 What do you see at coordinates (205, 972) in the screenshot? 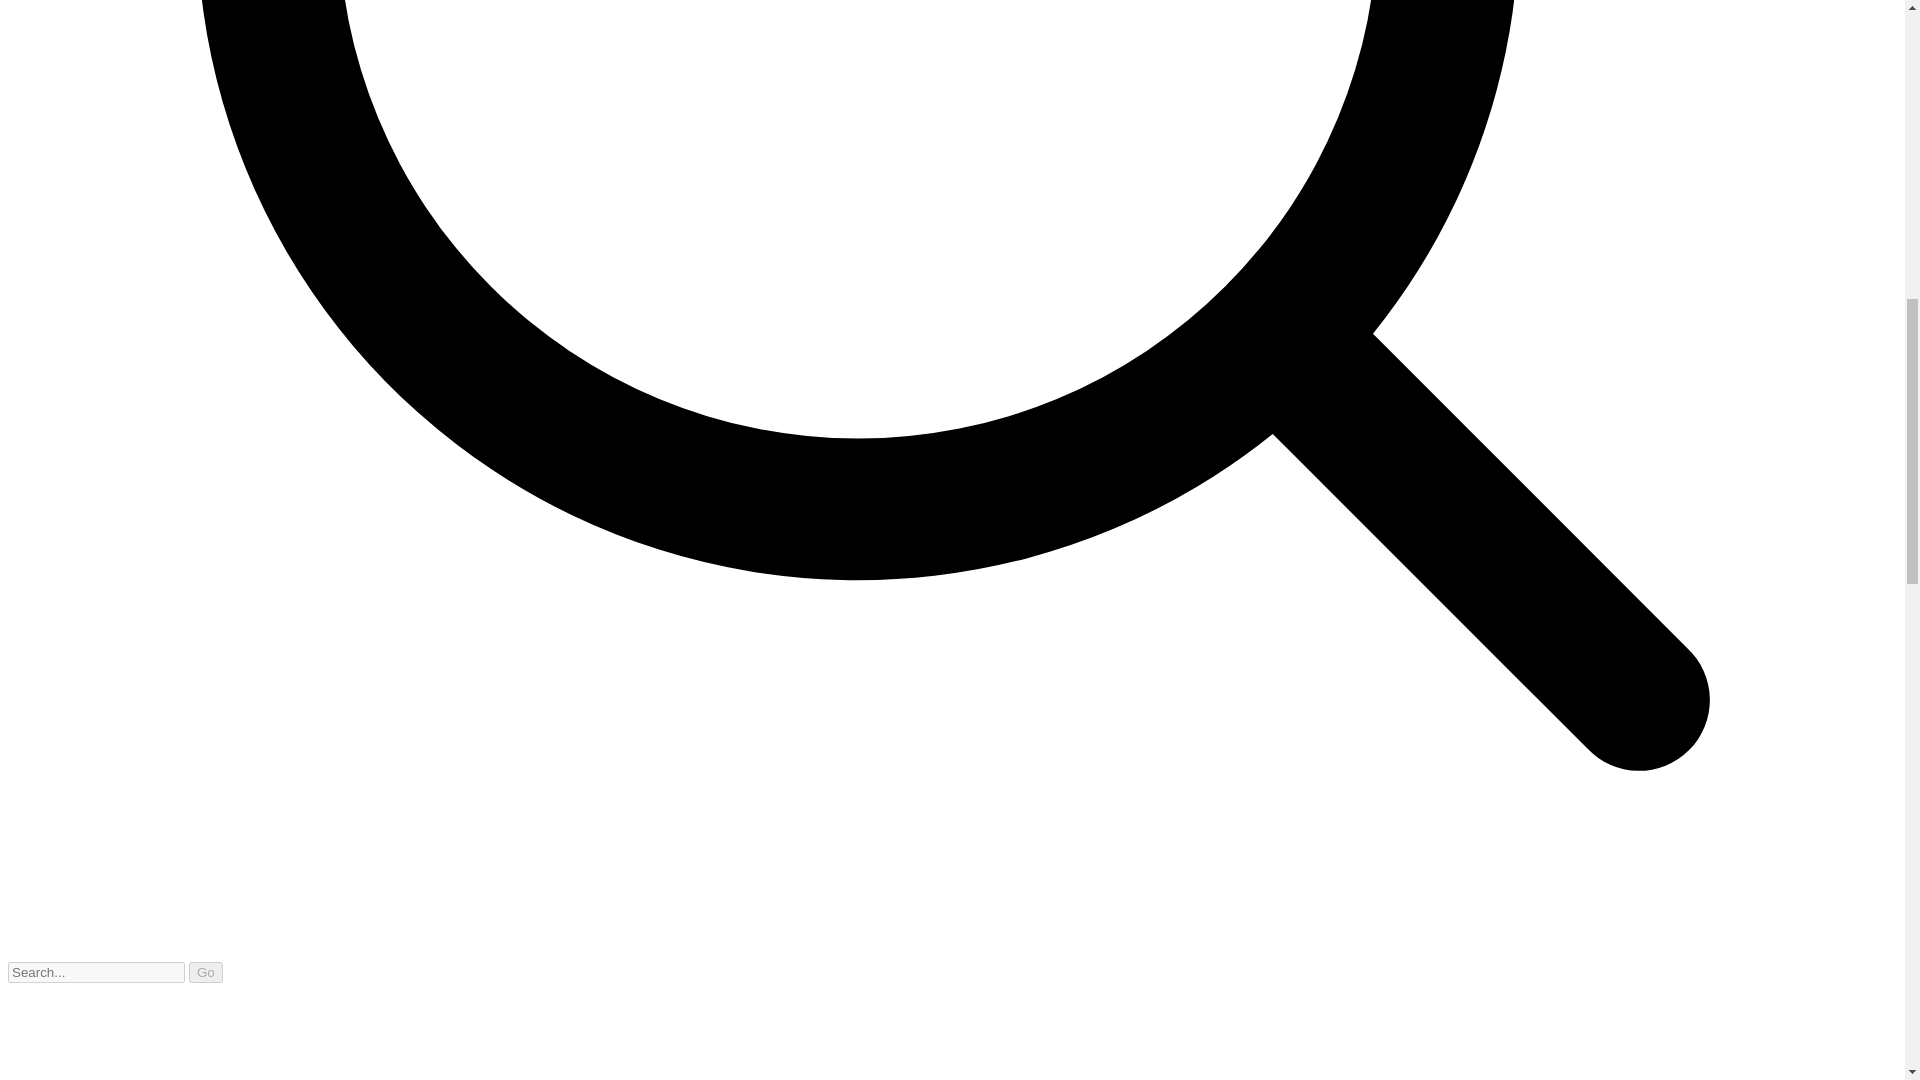
I see `Go` at bounding box center [205, 972].